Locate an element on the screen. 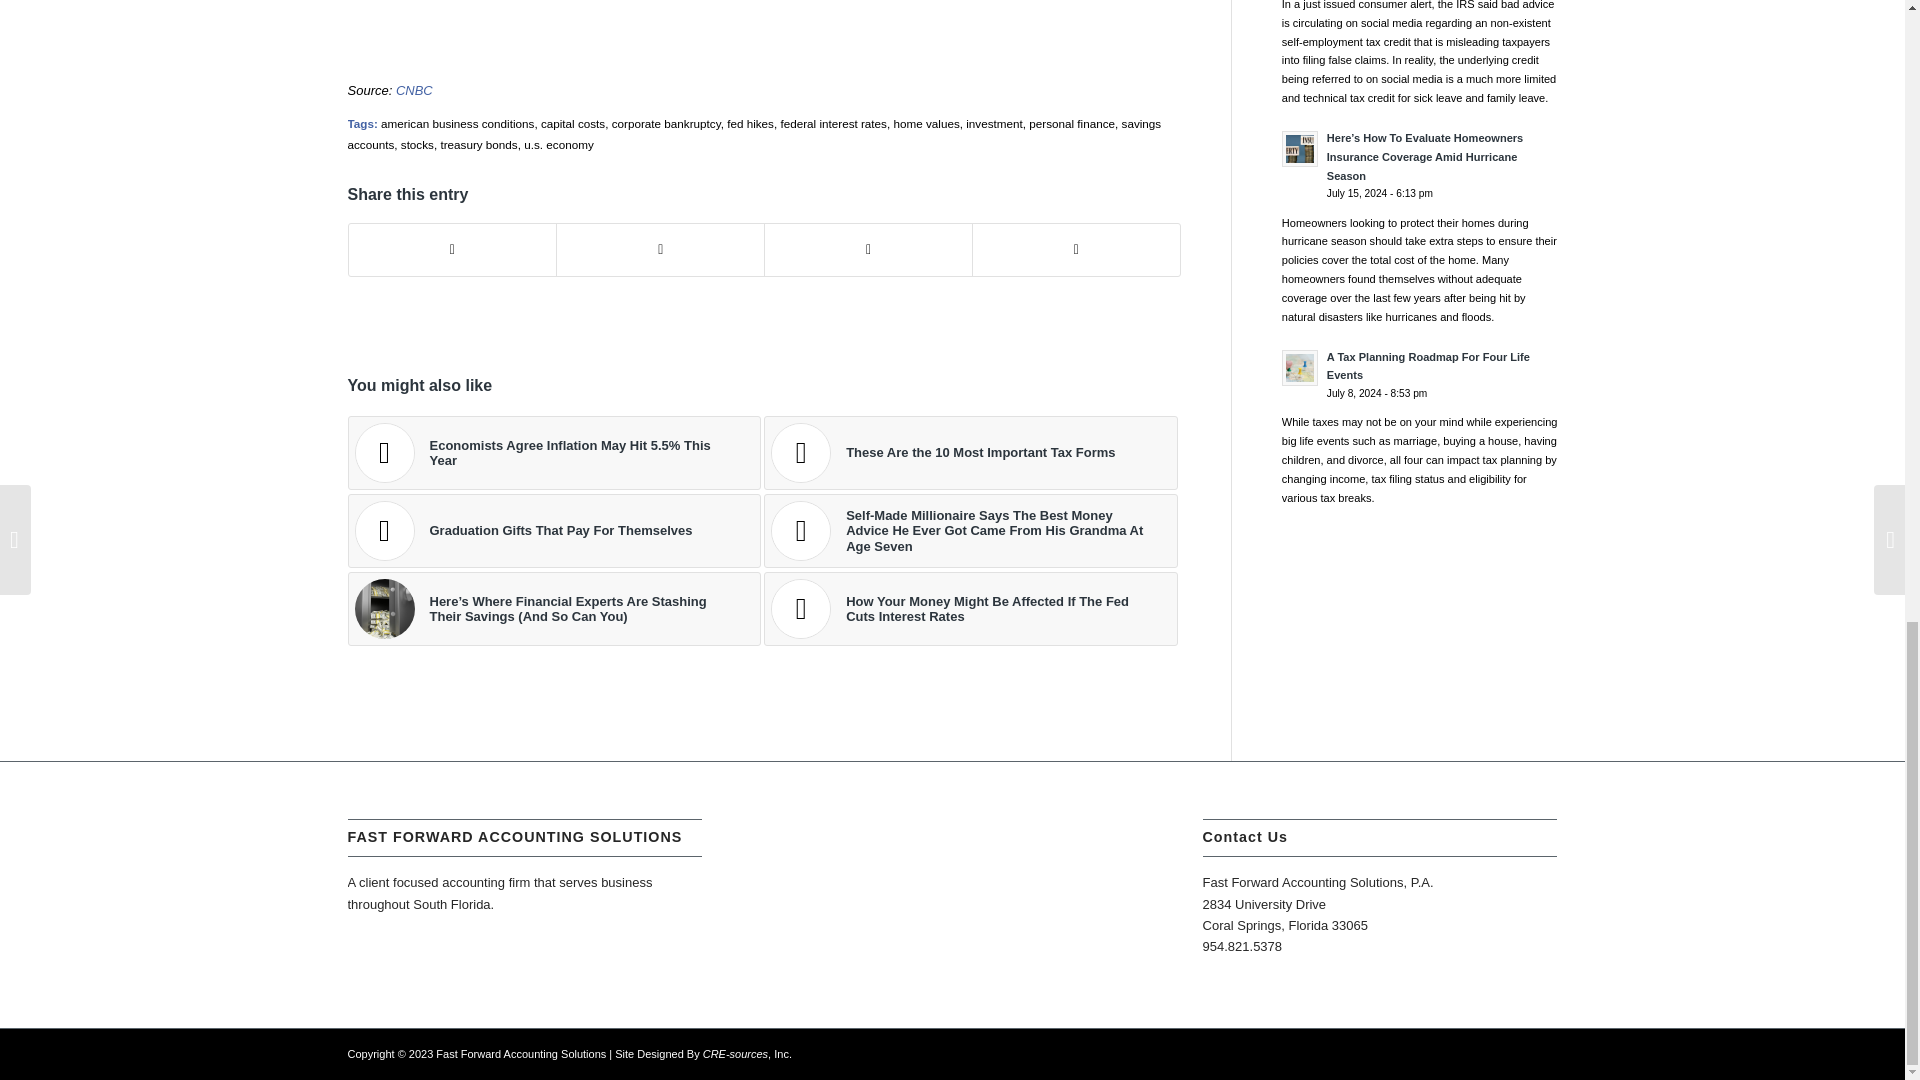 Image resolution: width=1920 pixels, height=1080 pixels. treasury bonds is located at coordinates (478, 144).